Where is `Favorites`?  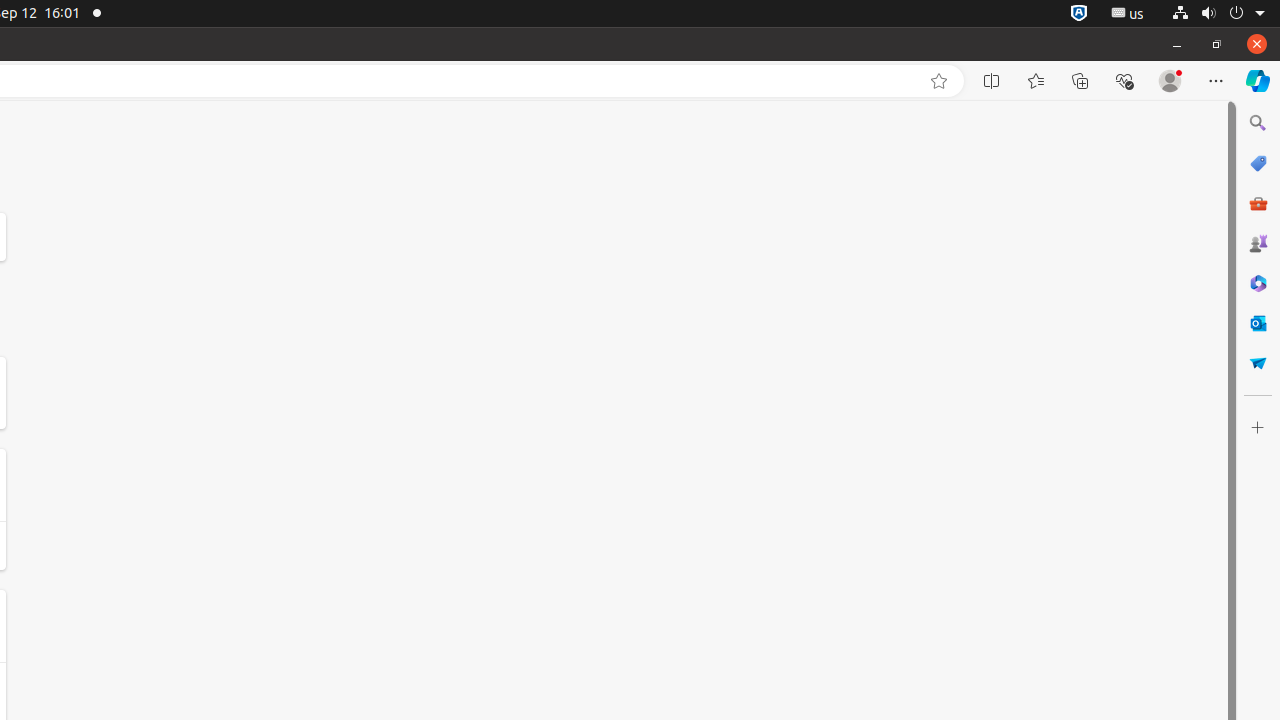 Favorites is located at coordinates (1036, 81).